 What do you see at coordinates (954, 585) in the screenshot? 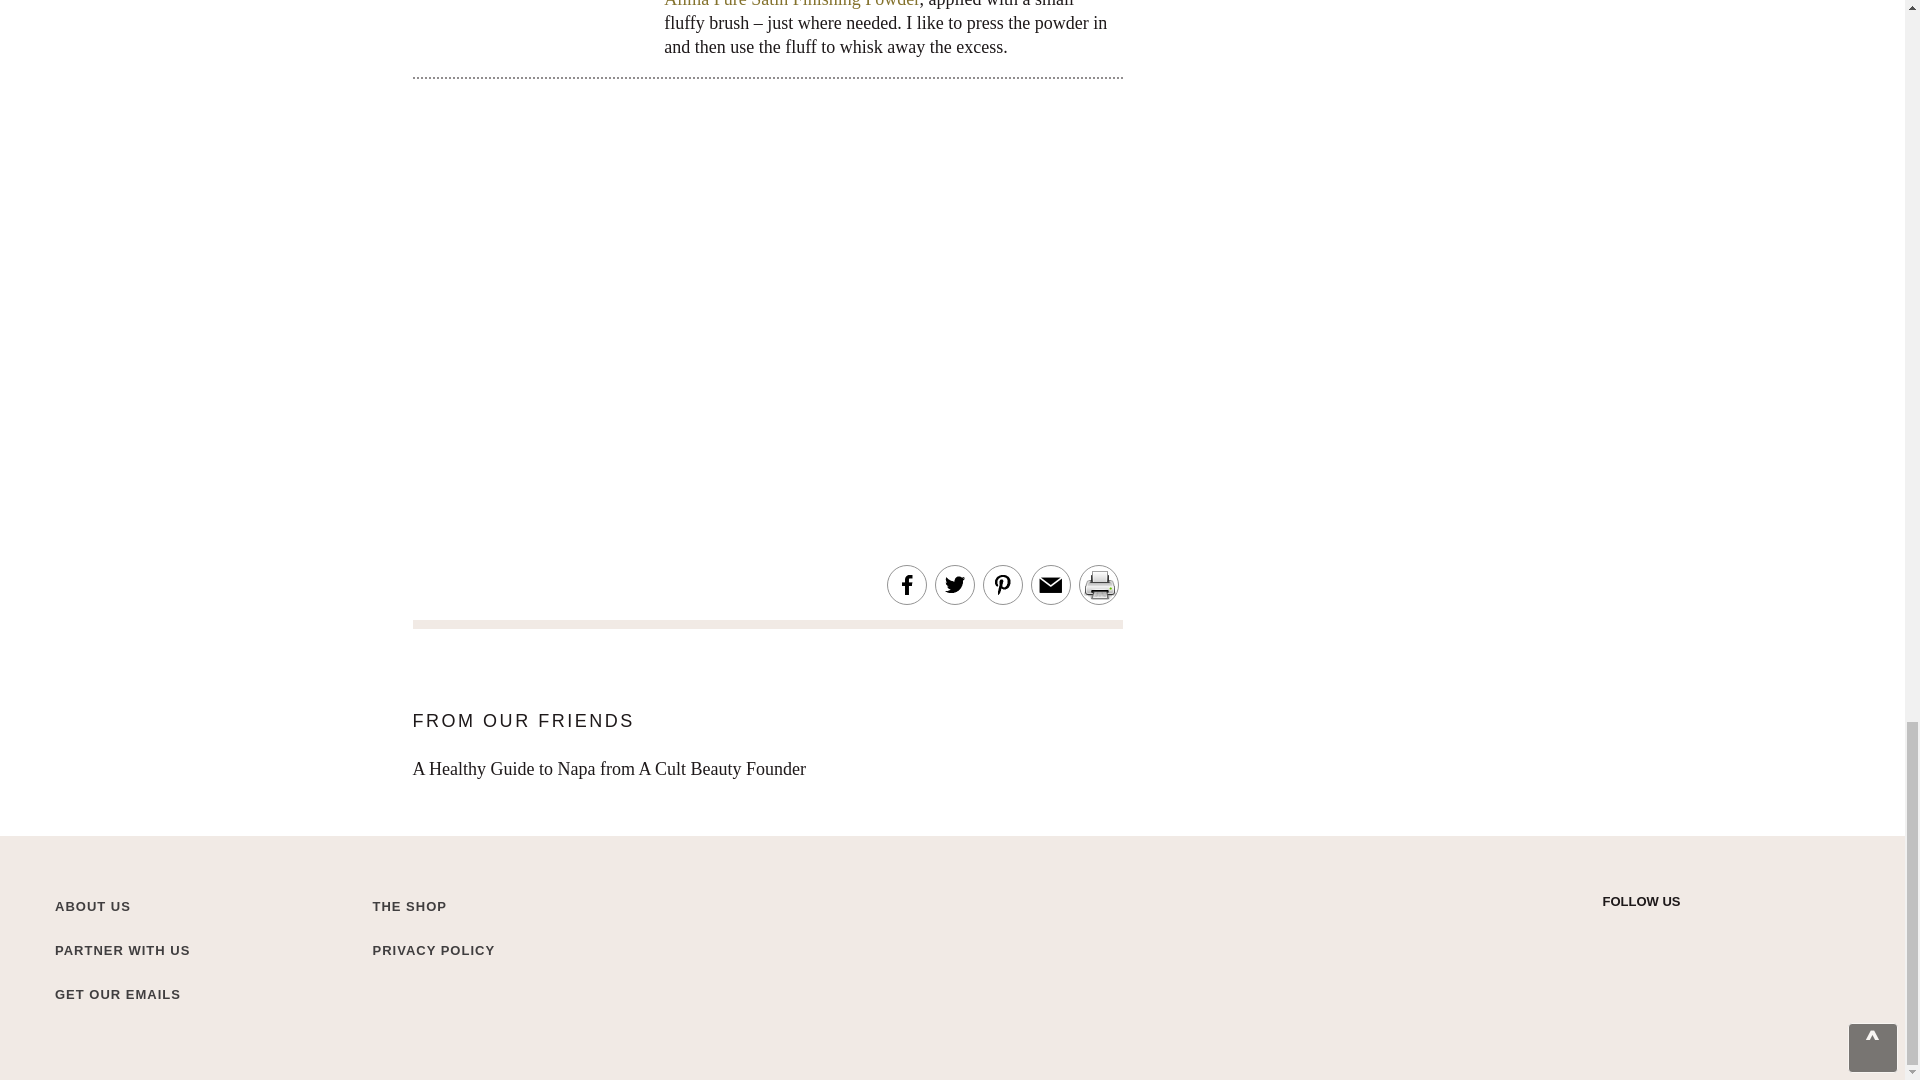
I see `Share this article on Twitter` at bounding box center [954, 585].